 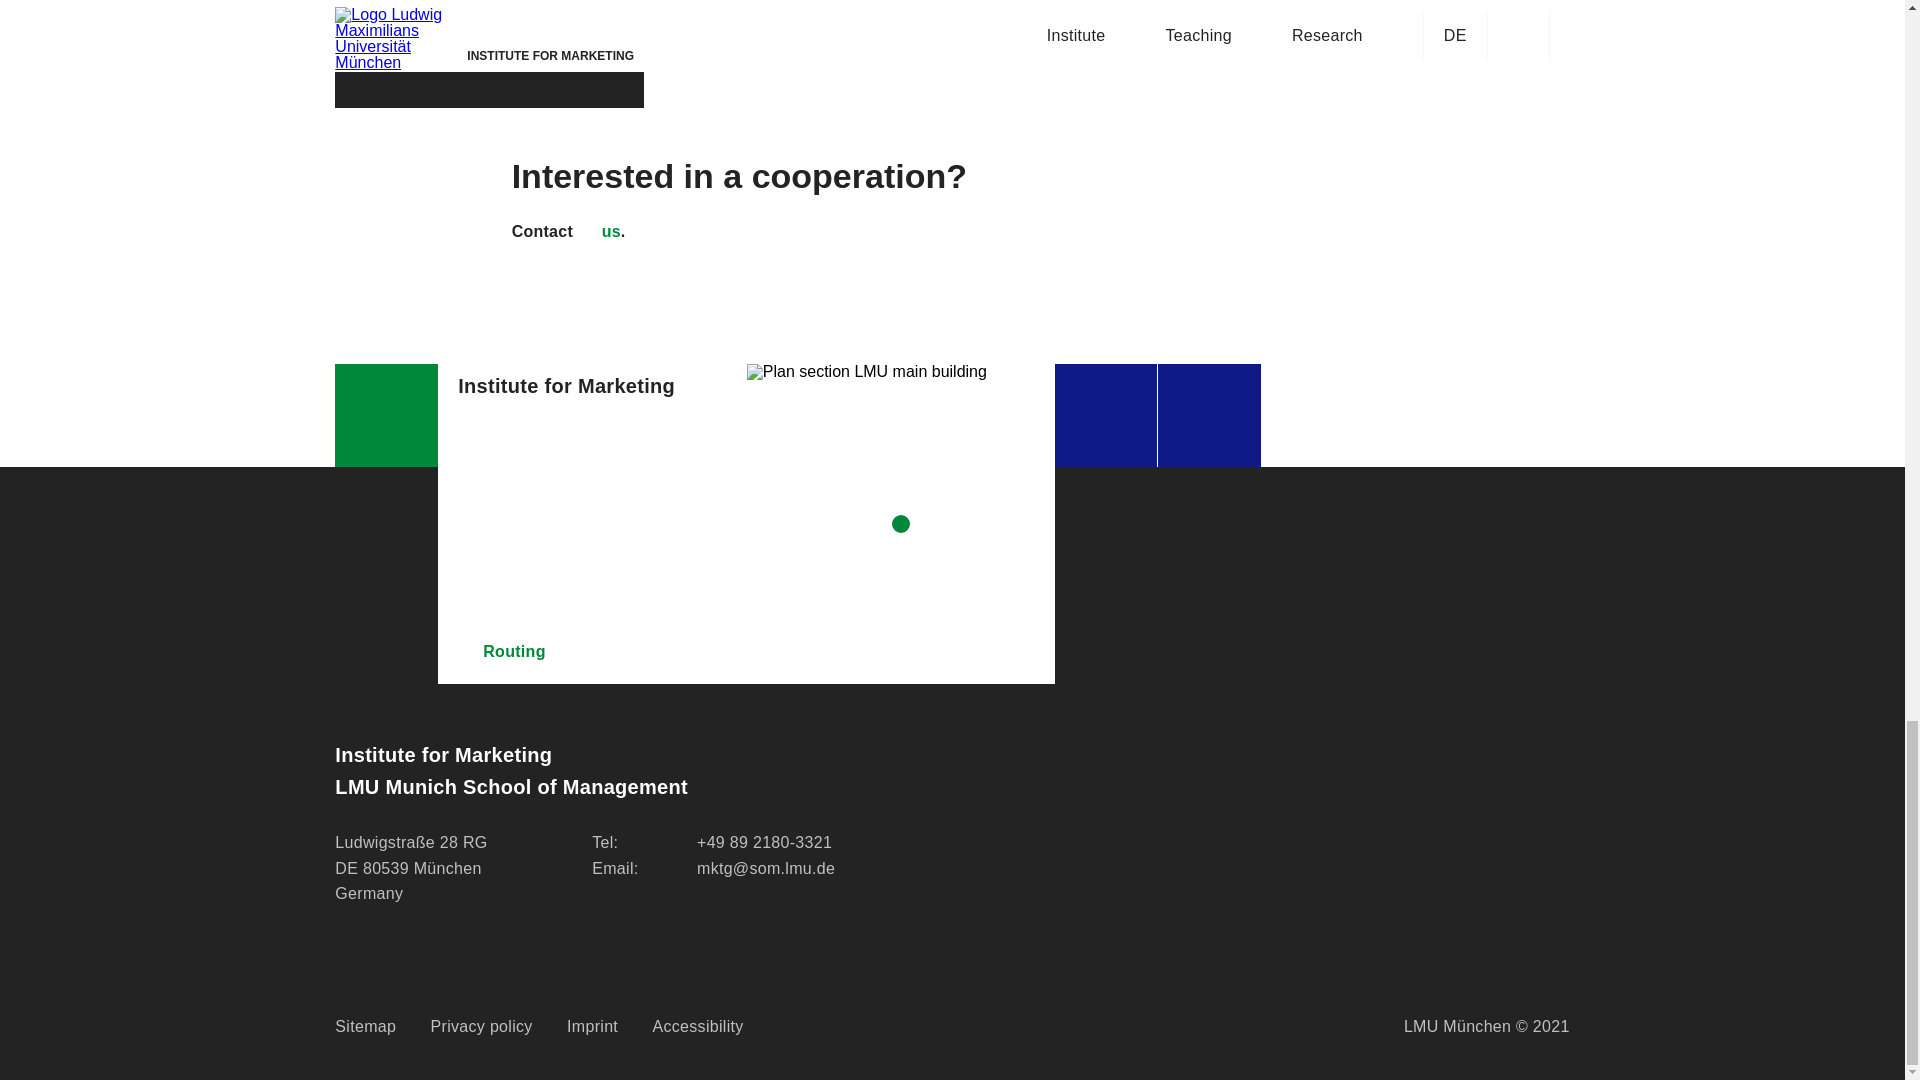 I want to click on Plan section LMU main building, so click(x=901, y=523).